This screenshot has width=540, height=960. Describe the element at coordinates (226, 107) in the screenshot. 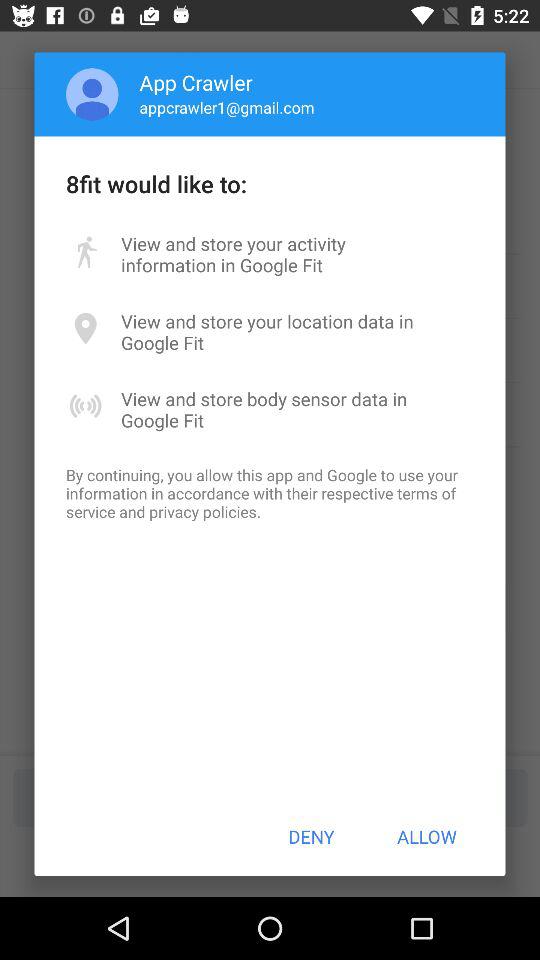

I see `turn on the app below app crawler item` at that location.